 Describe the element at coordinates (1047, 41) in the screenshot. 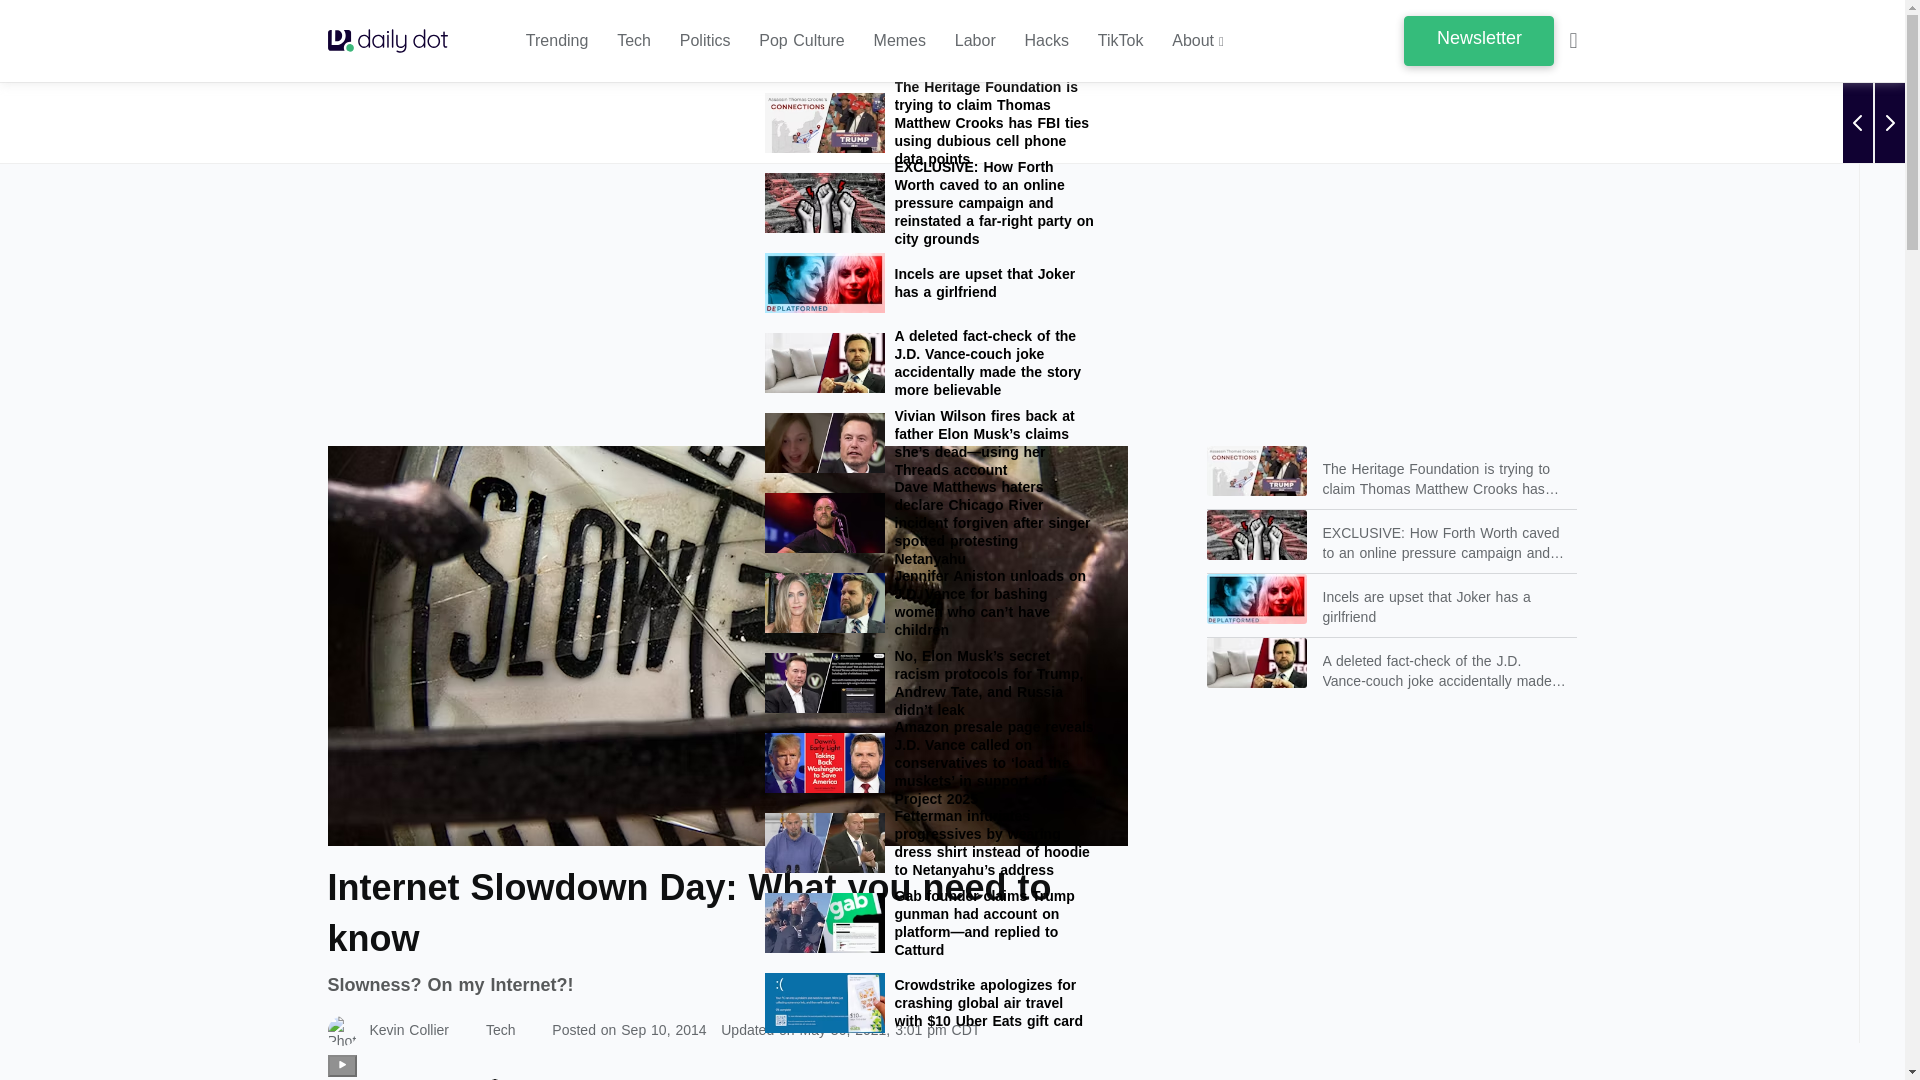

I see `Hacks` at that location.